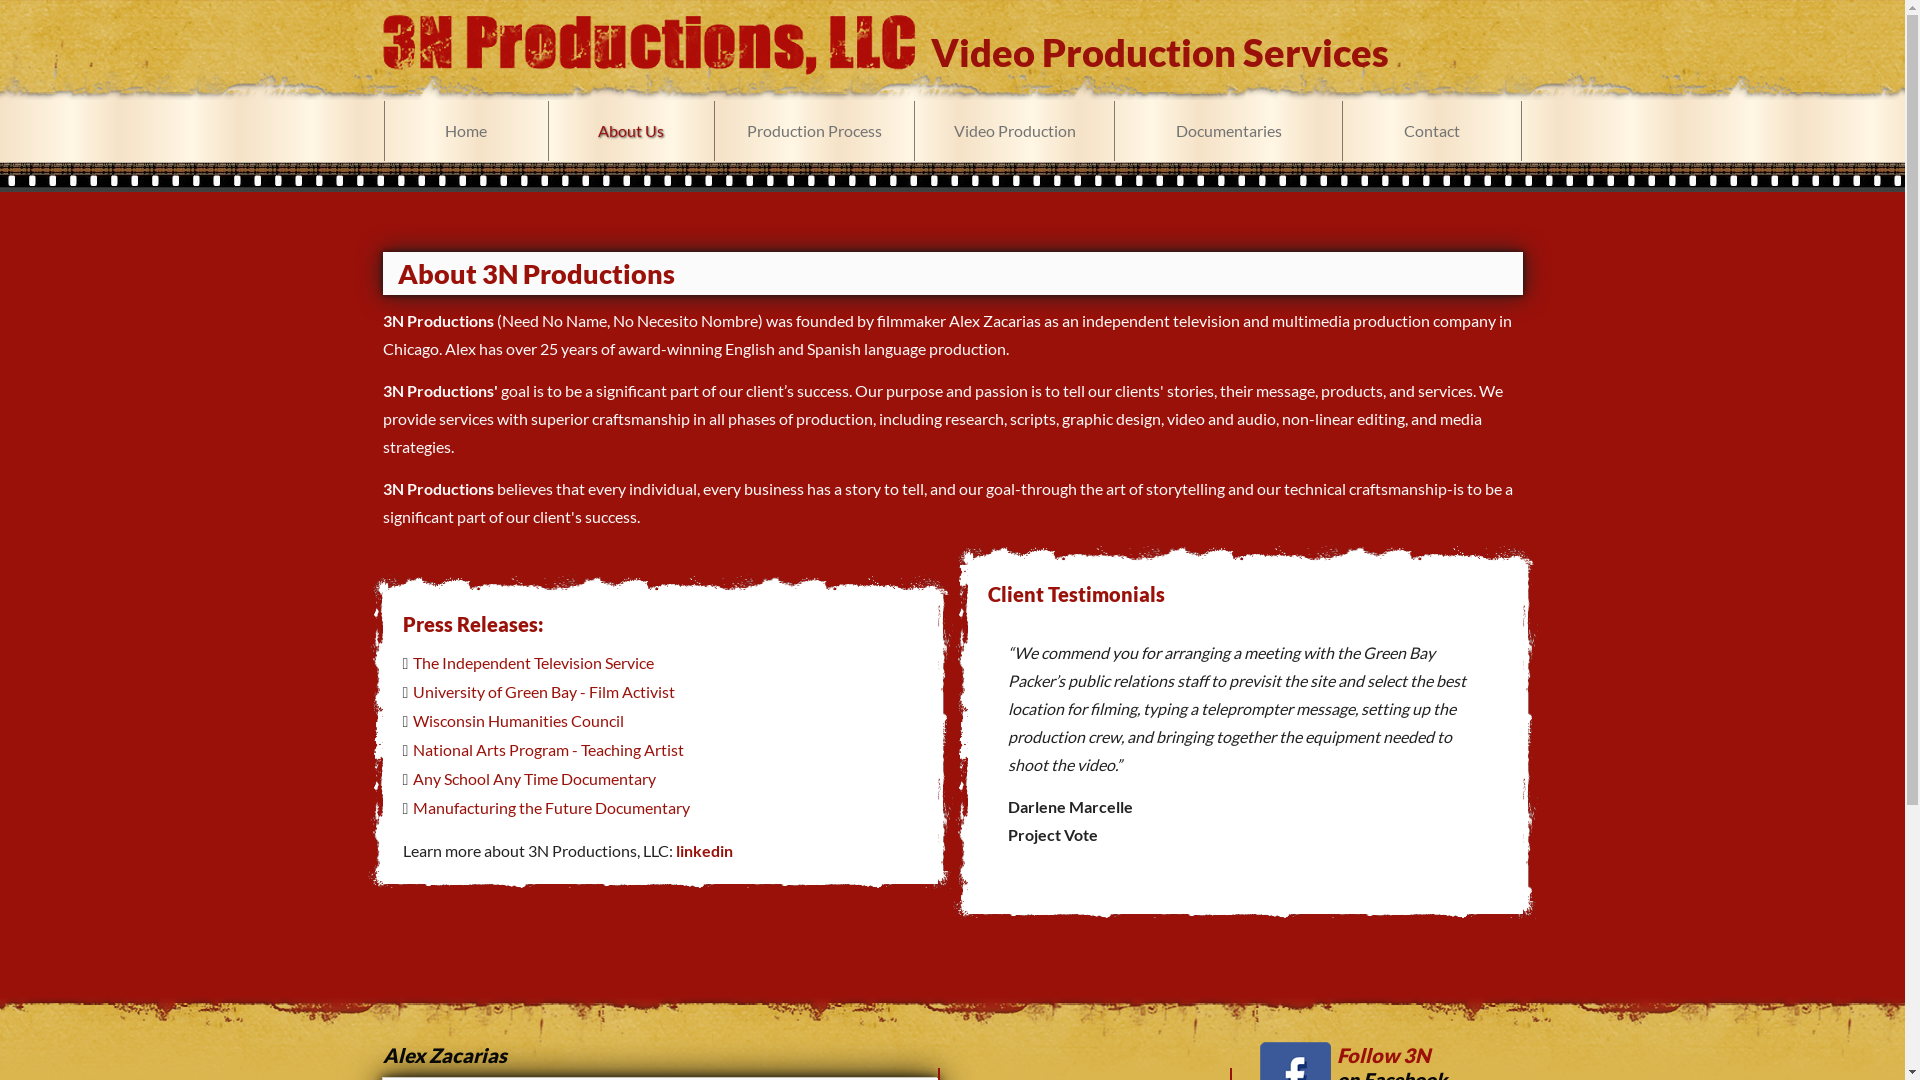  Describe the element at coordinates (518, 720) in the screenshot. I see `Wisconsin Humanities Council` at that location.